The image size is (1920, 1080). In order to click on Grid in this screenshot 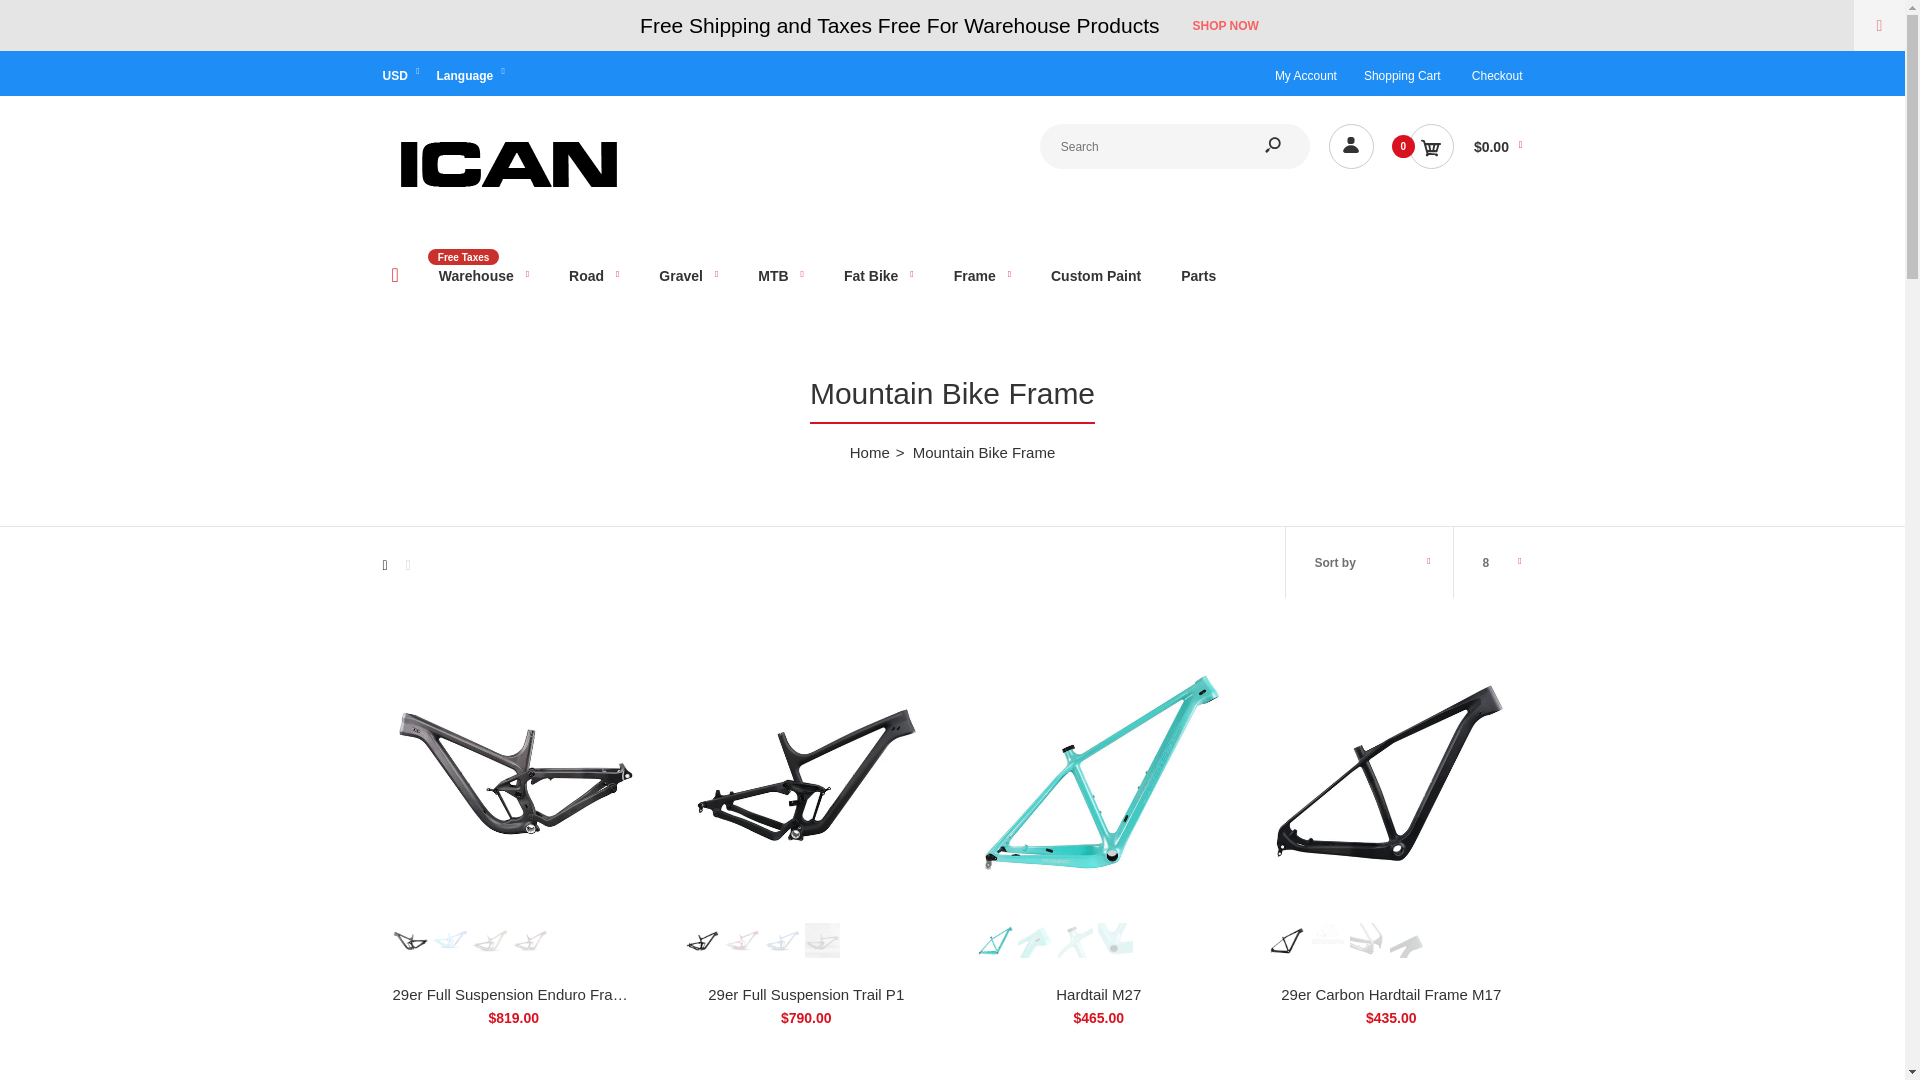, I will do `click(384, 564)`.